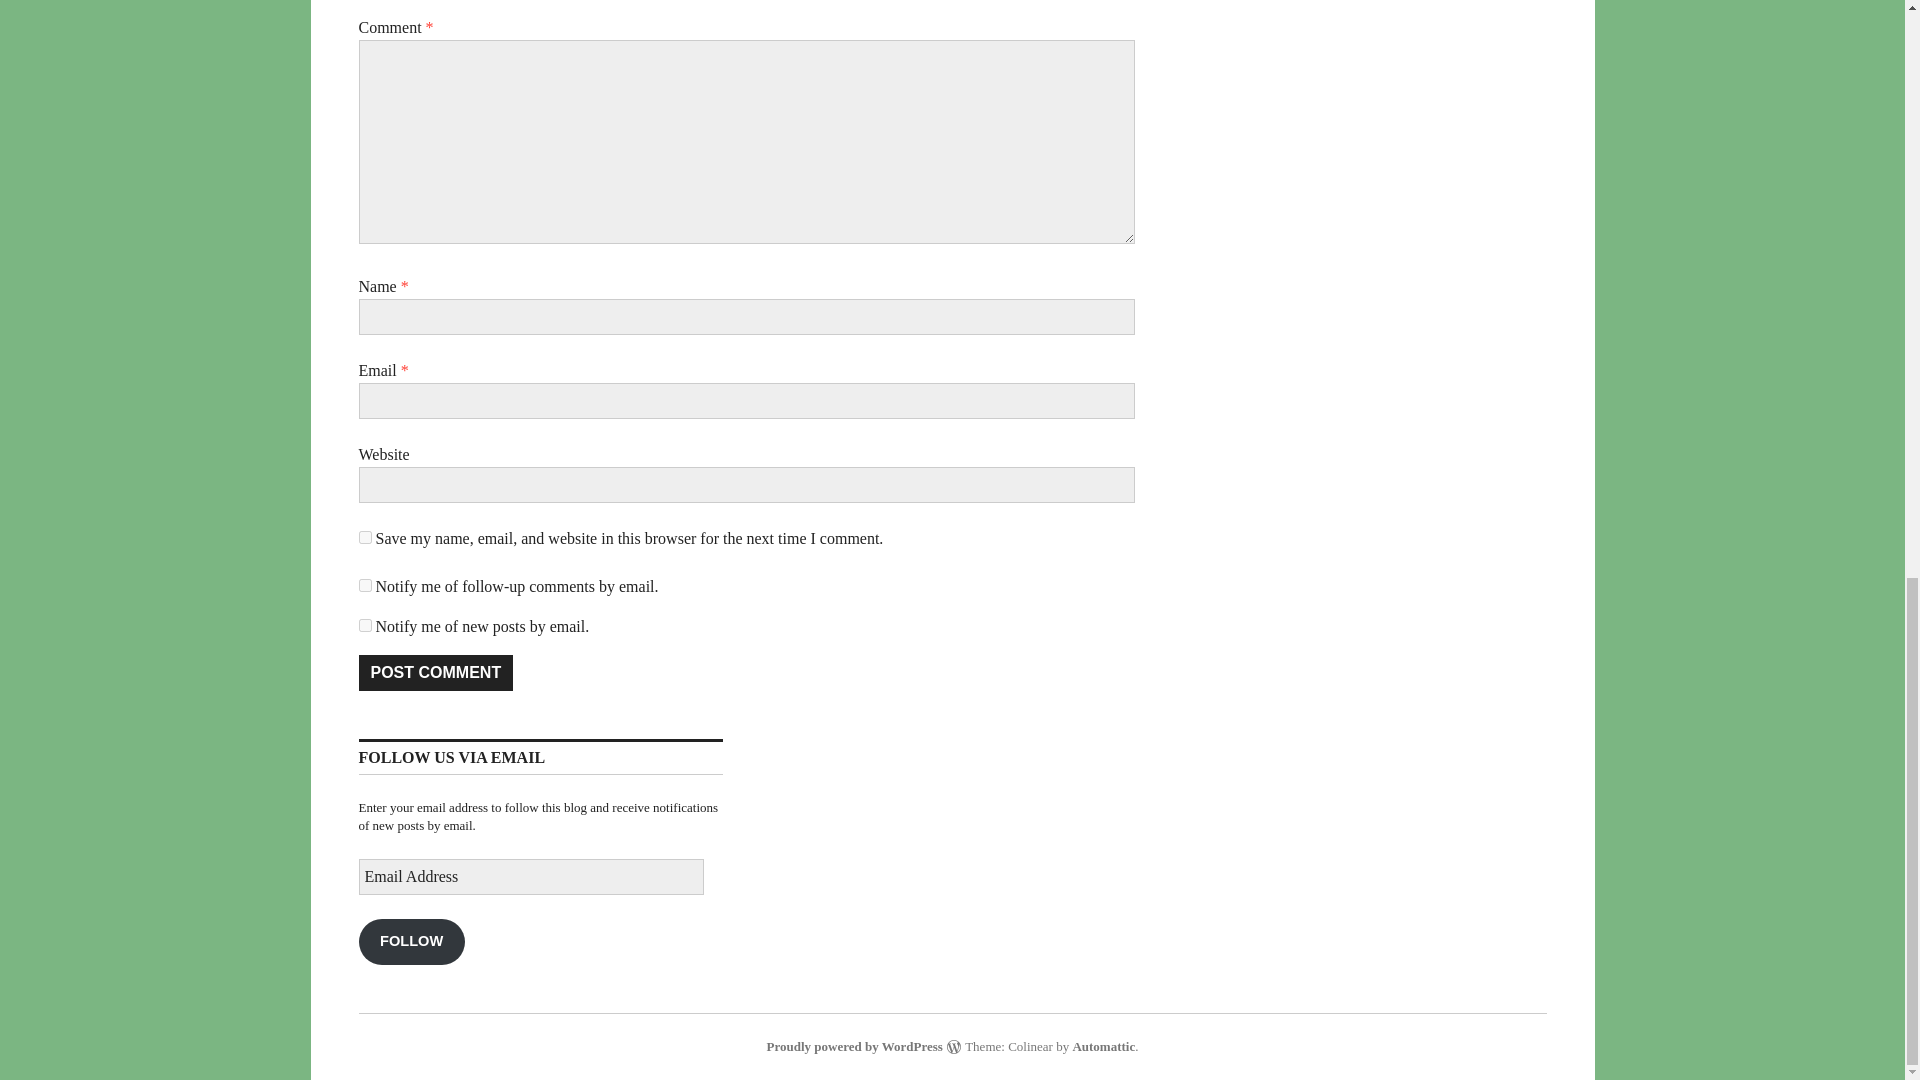 The height and width of the screenshot is (1080, 1920). I want to click on Proudly powered by WordPress, so click(854, 1046).